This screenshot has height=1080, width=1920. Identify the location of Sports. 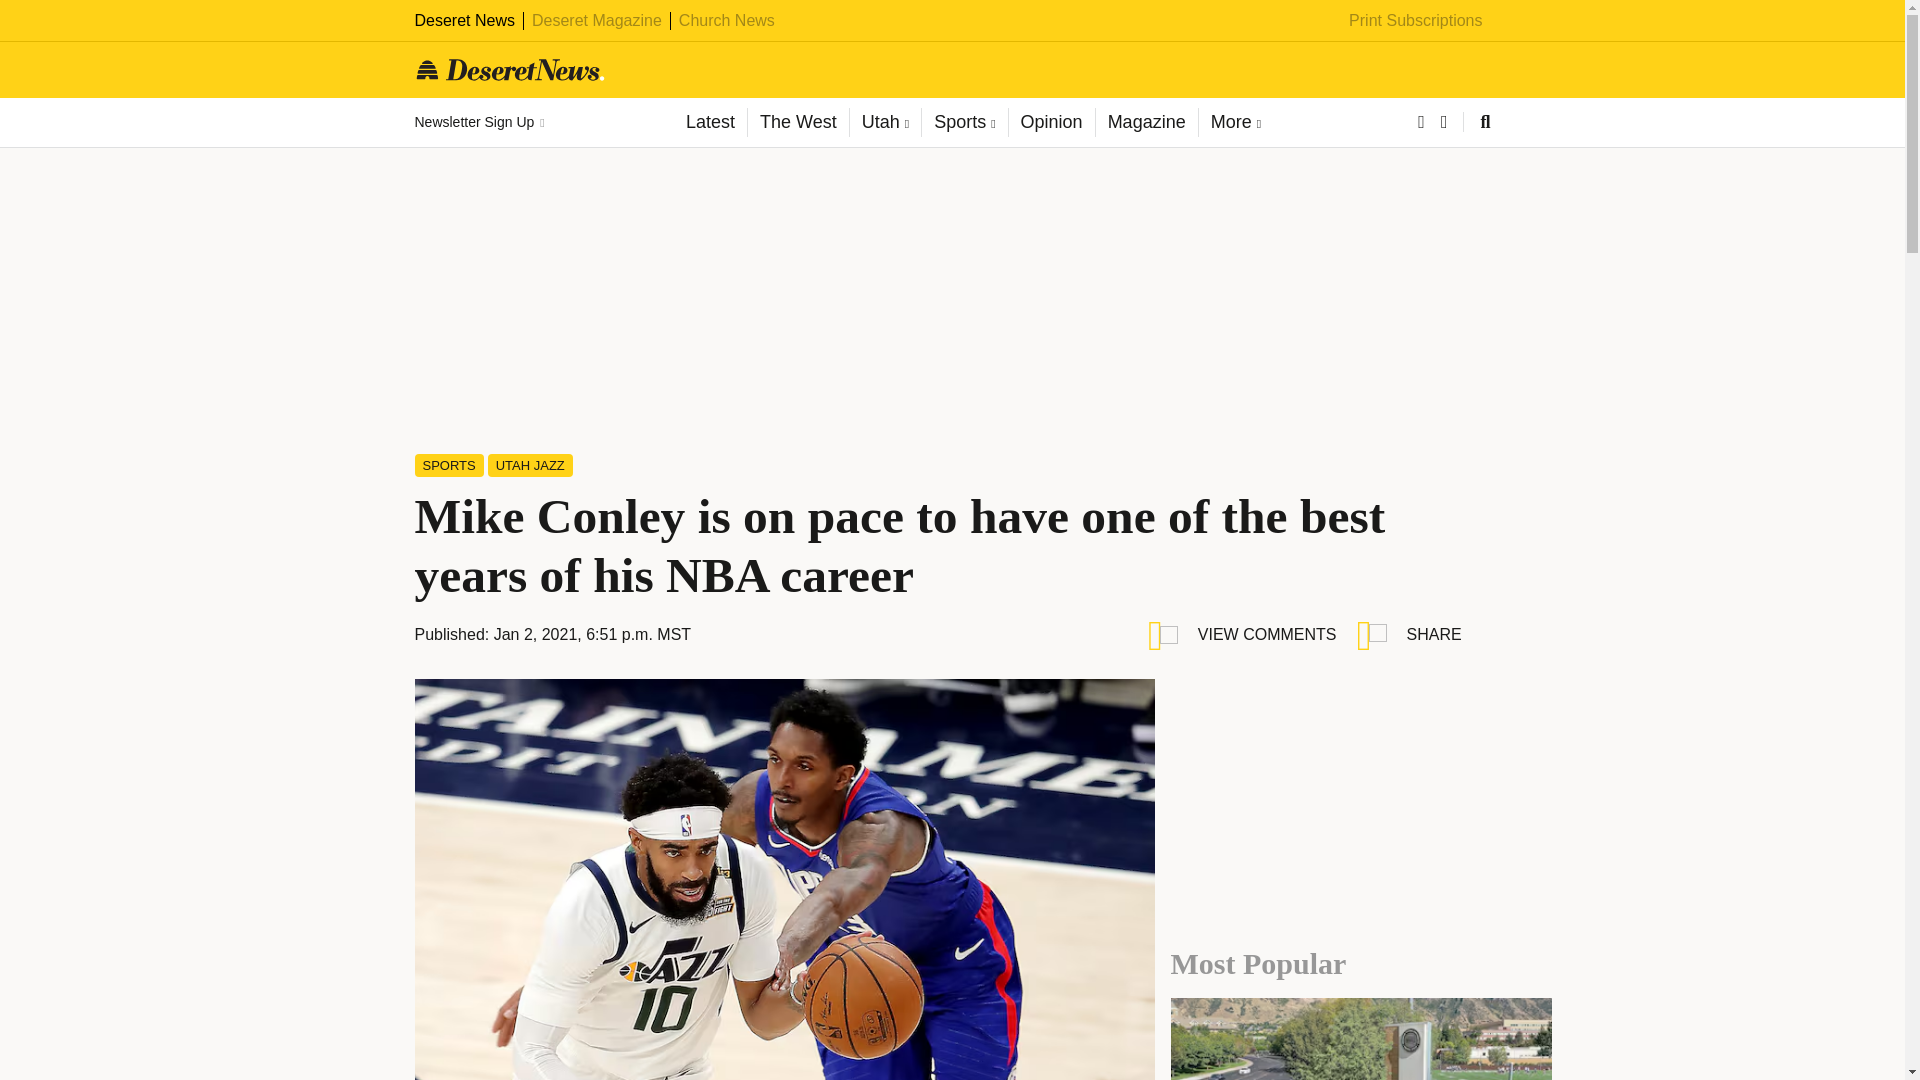
(964, 122).